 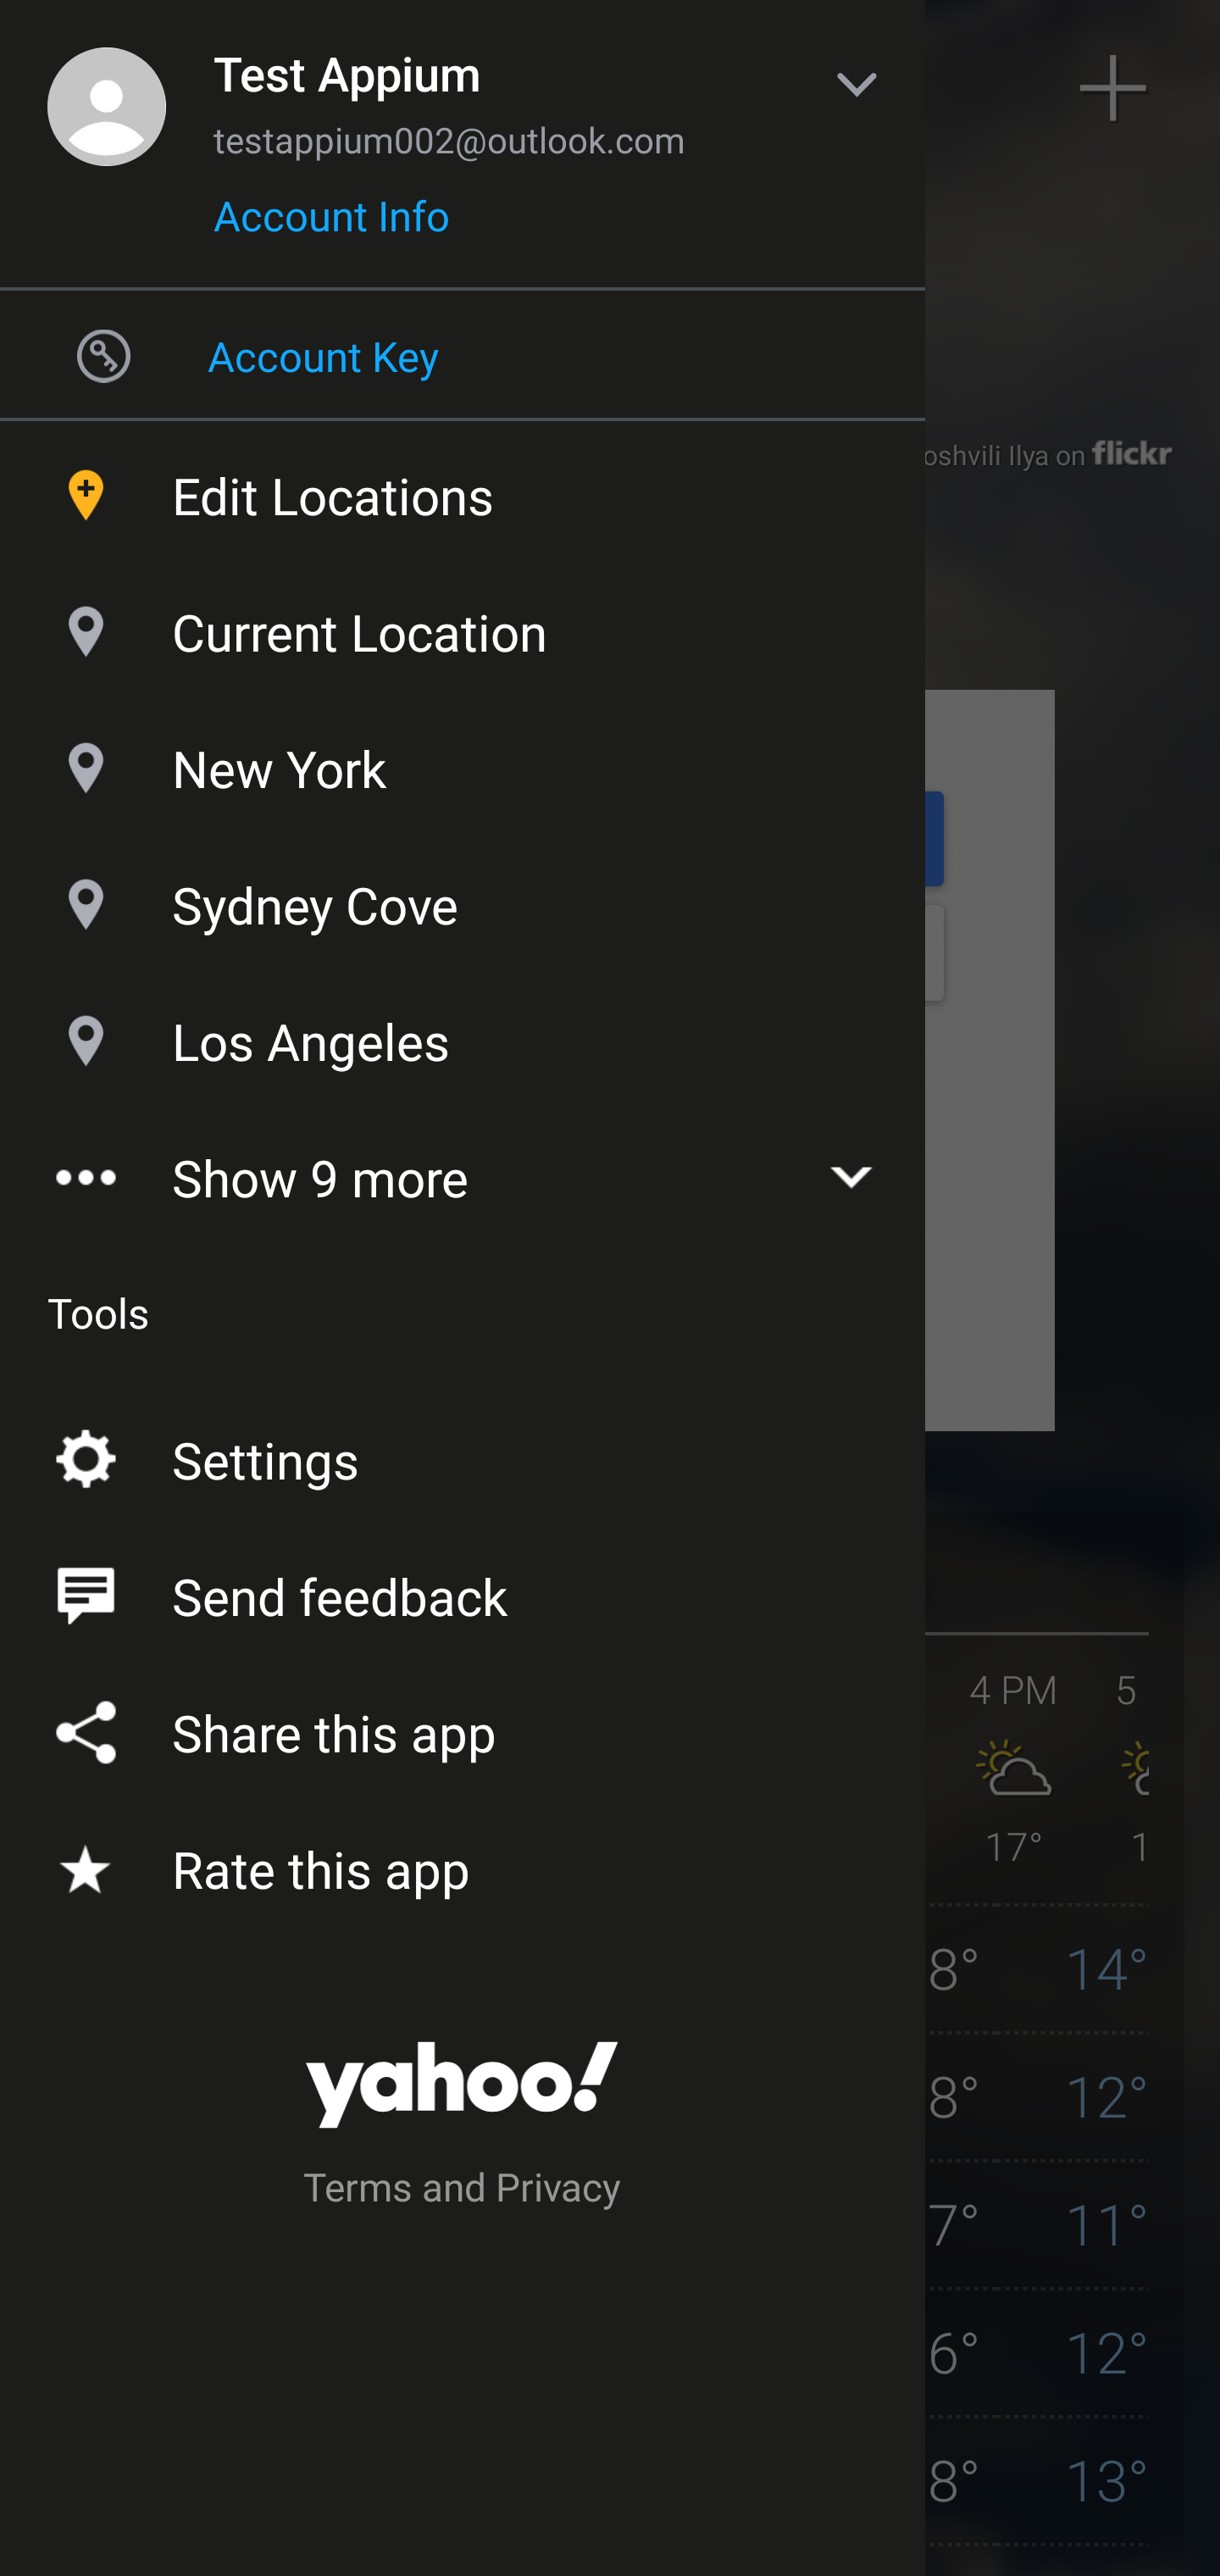 What do you see at coordinates (463, 1727) in the screenshot?
I see `Share this app` at bounding box center [463, 1727].